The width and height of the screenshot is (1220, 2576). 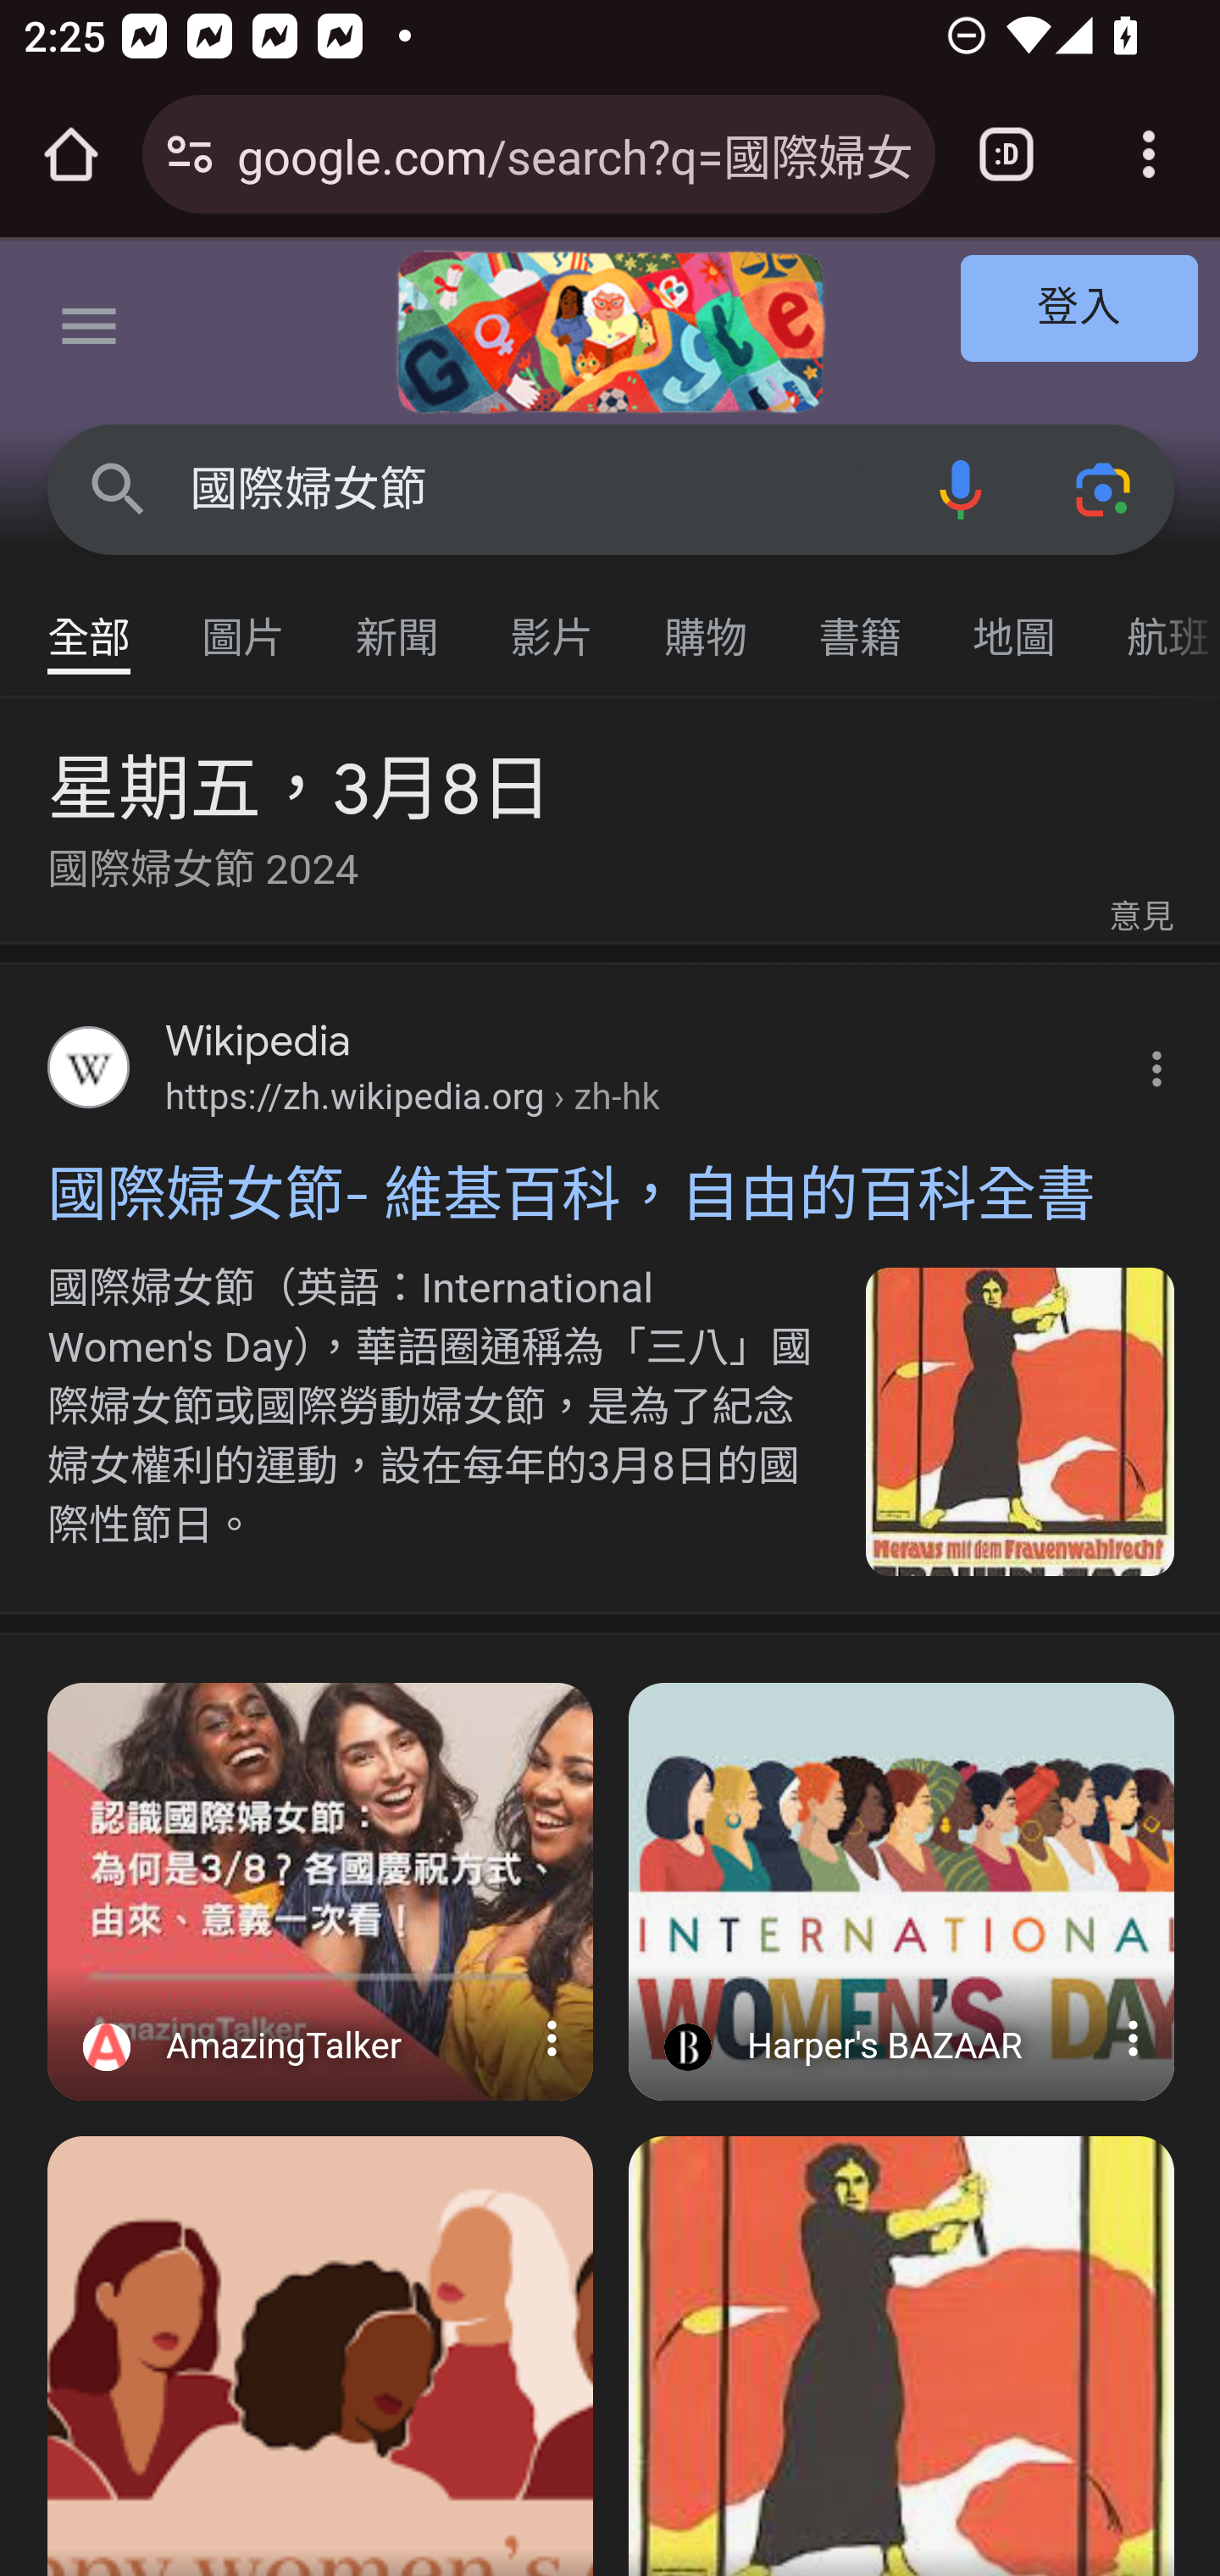 I want to click on AmazingTalker, so click(x=321, y=2039).